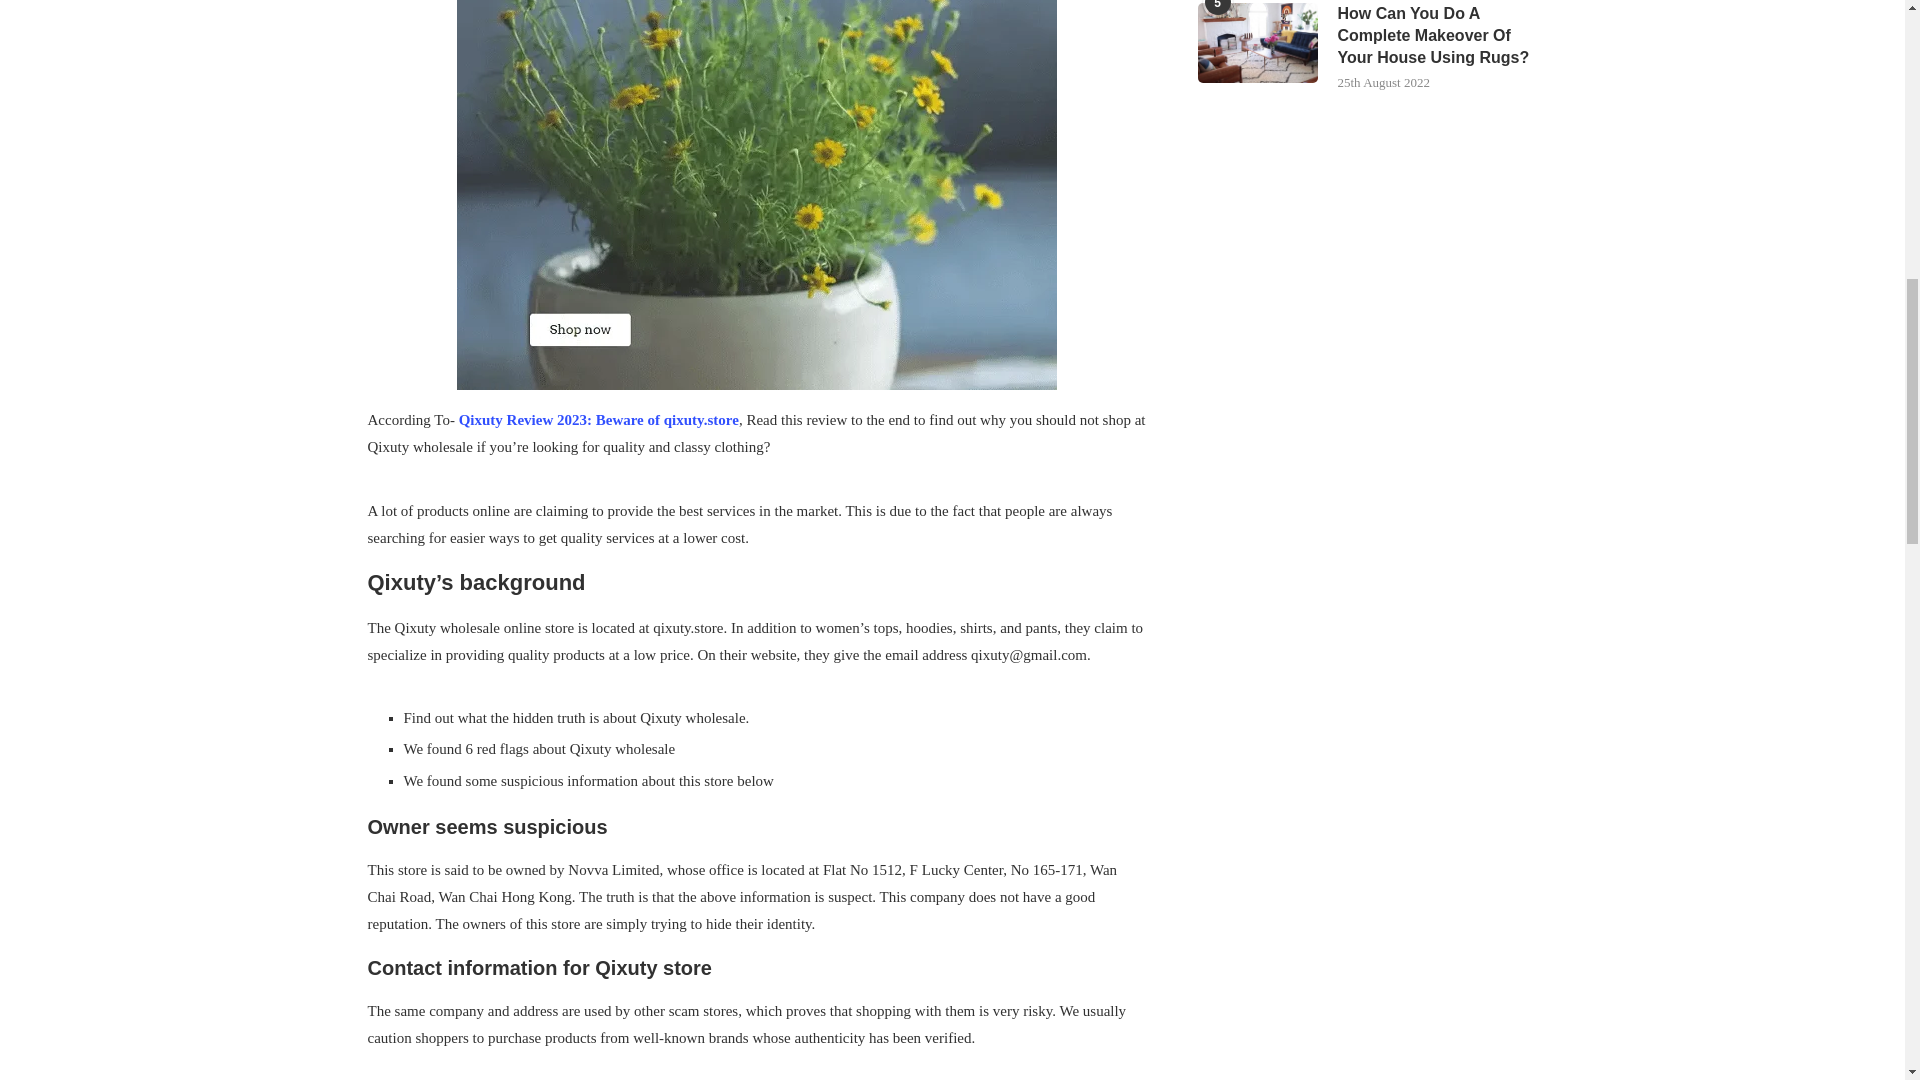  I want to click on Qixuty Review 2023: Beware of qixuty.store, so click(598, 419).